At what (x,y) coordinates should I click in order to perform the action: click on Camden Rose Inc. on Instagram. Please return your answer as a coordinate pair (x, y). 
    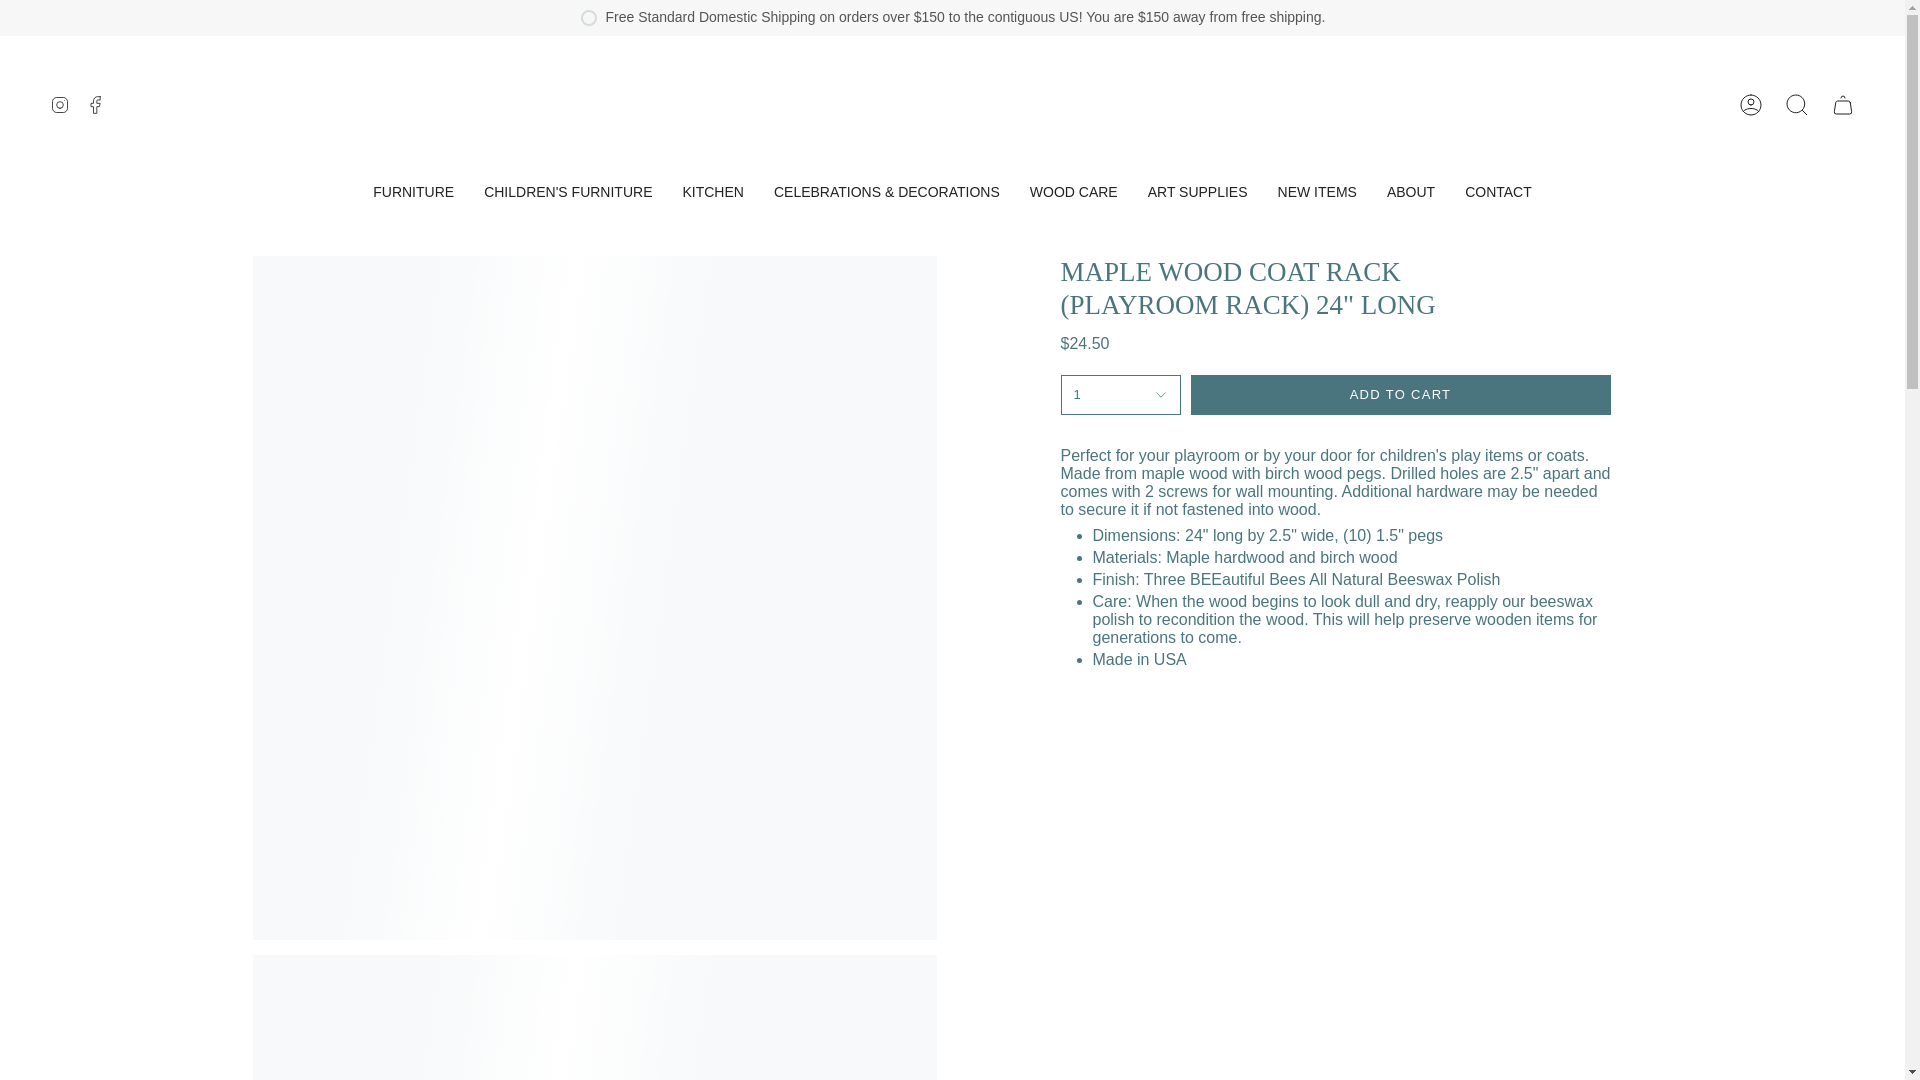
    Looking at the image, I should click on (59, 104).